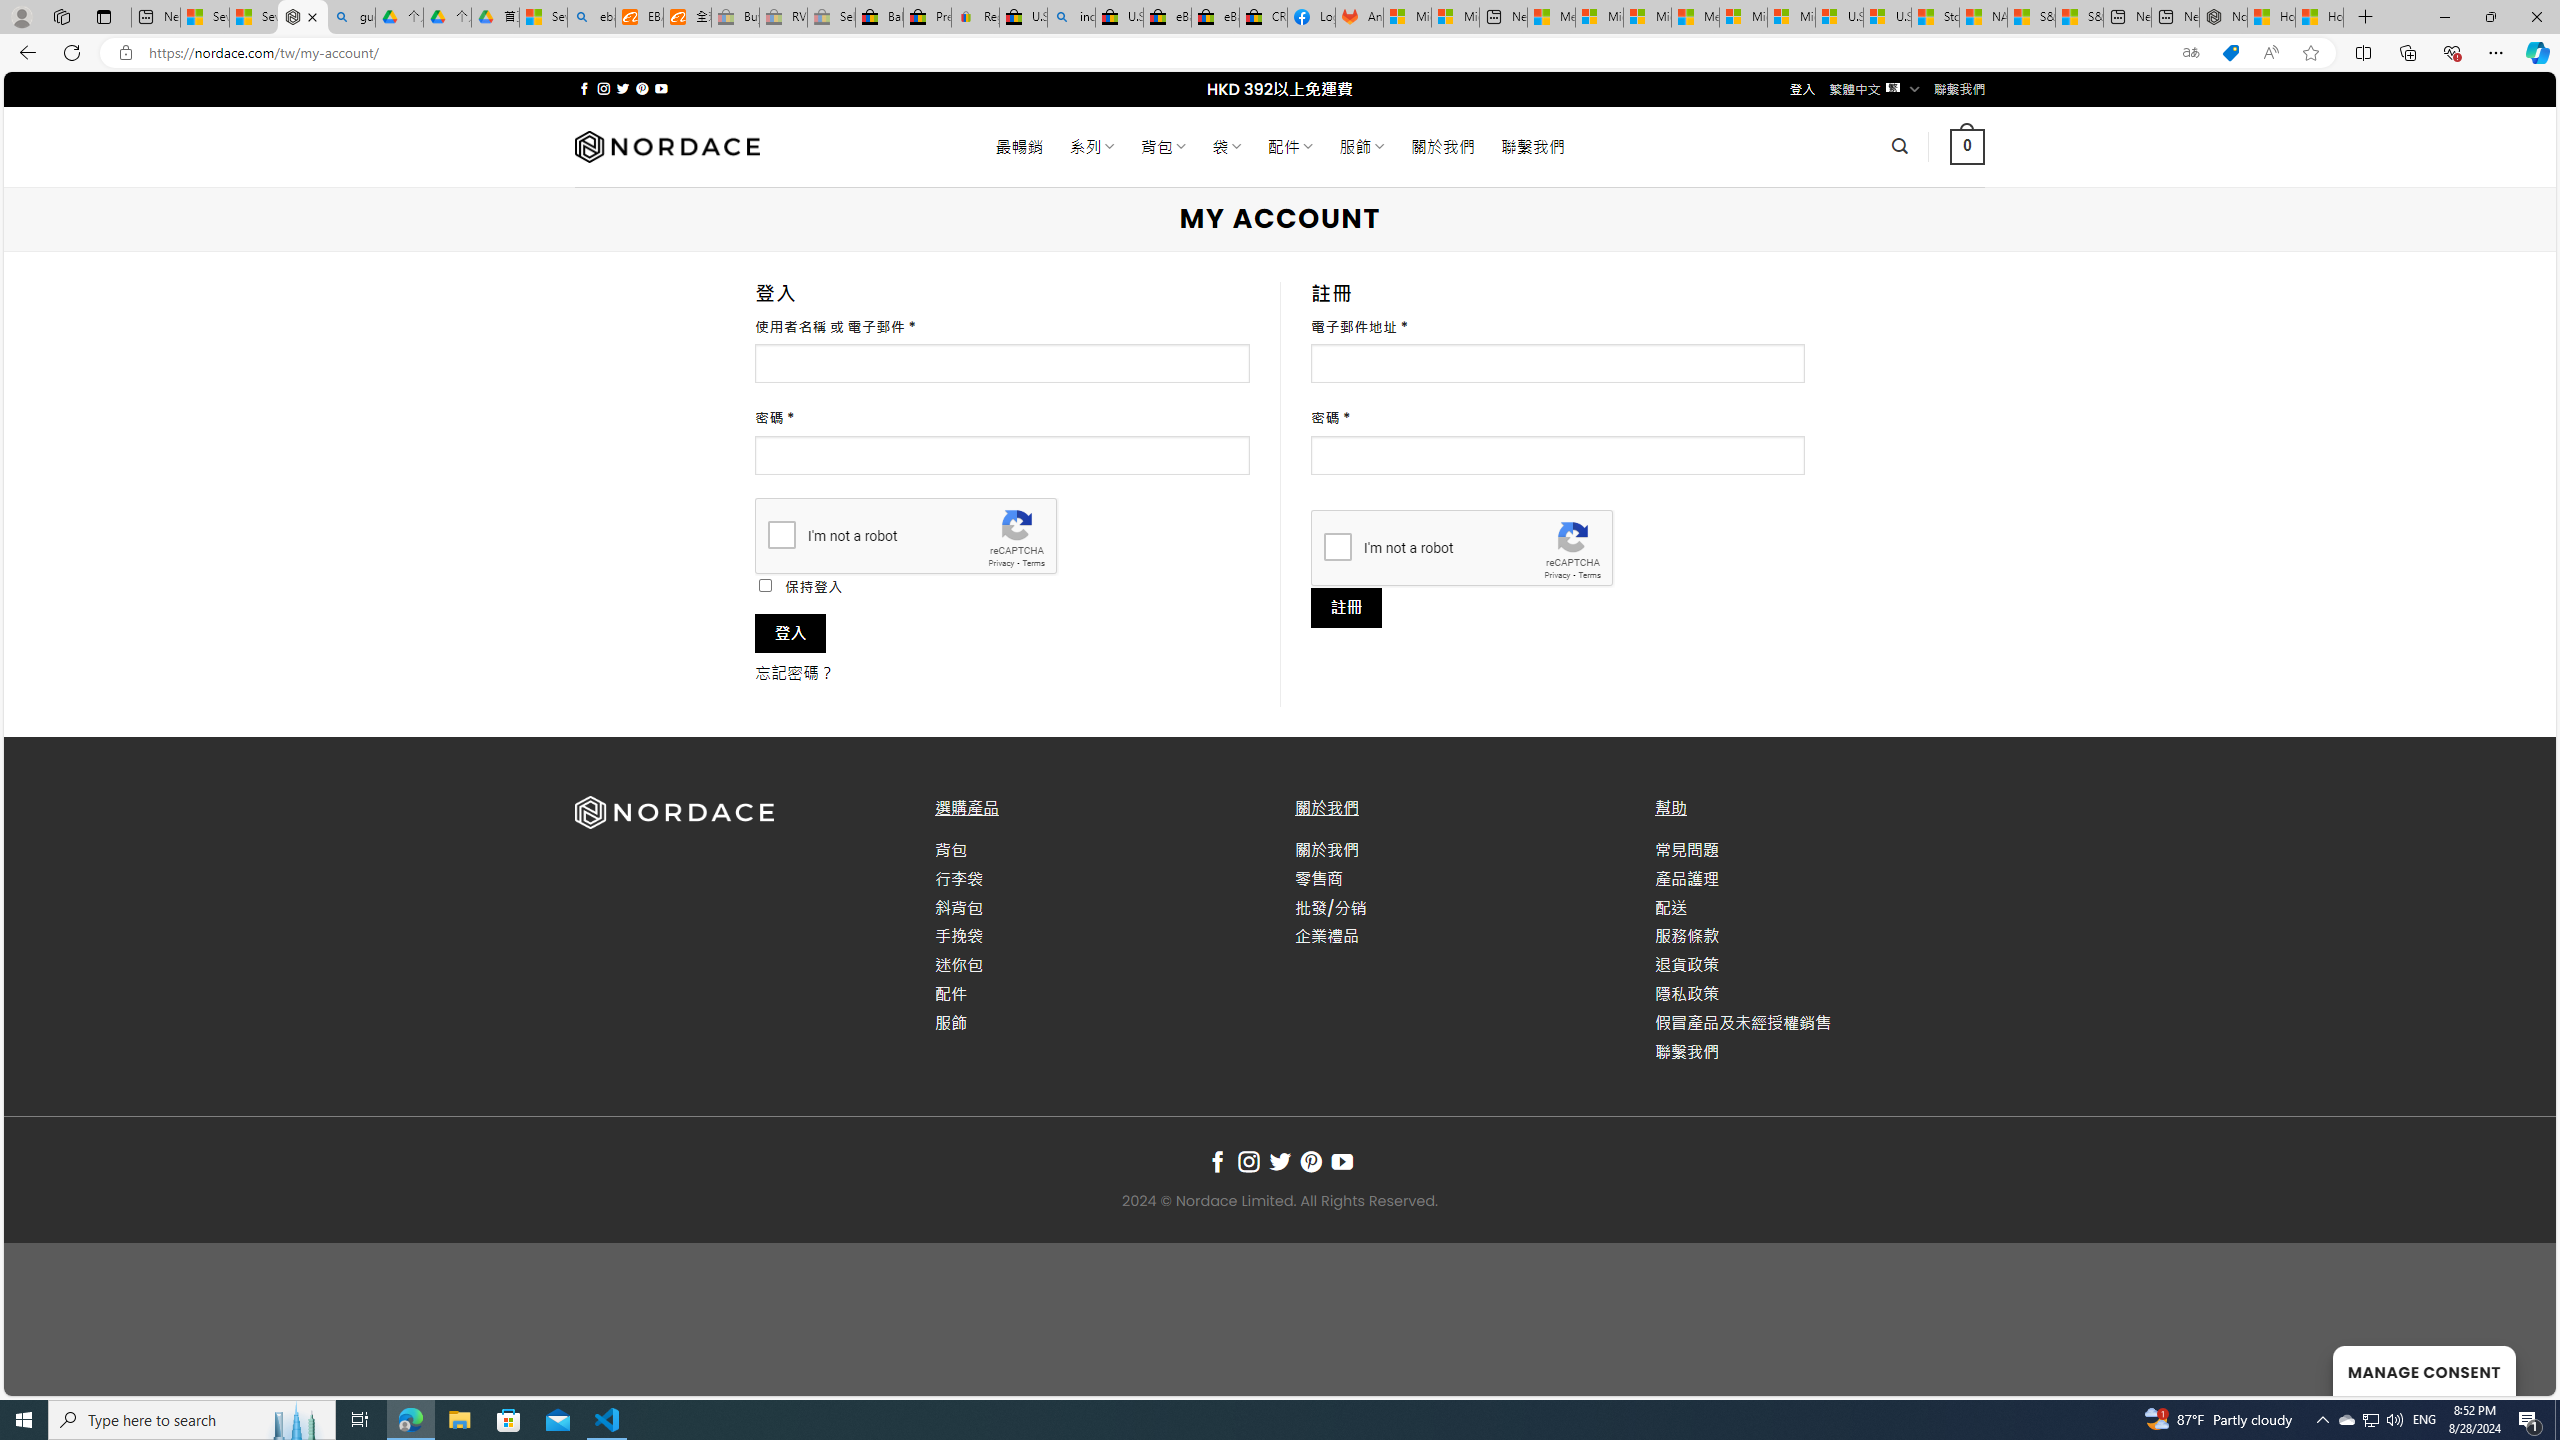  Describe the element at coordinates (2080, 17) in the screenshot. I see `S&P 500, Nasdaq end lower, weighed by Nvidia dip | Watch` at that location.